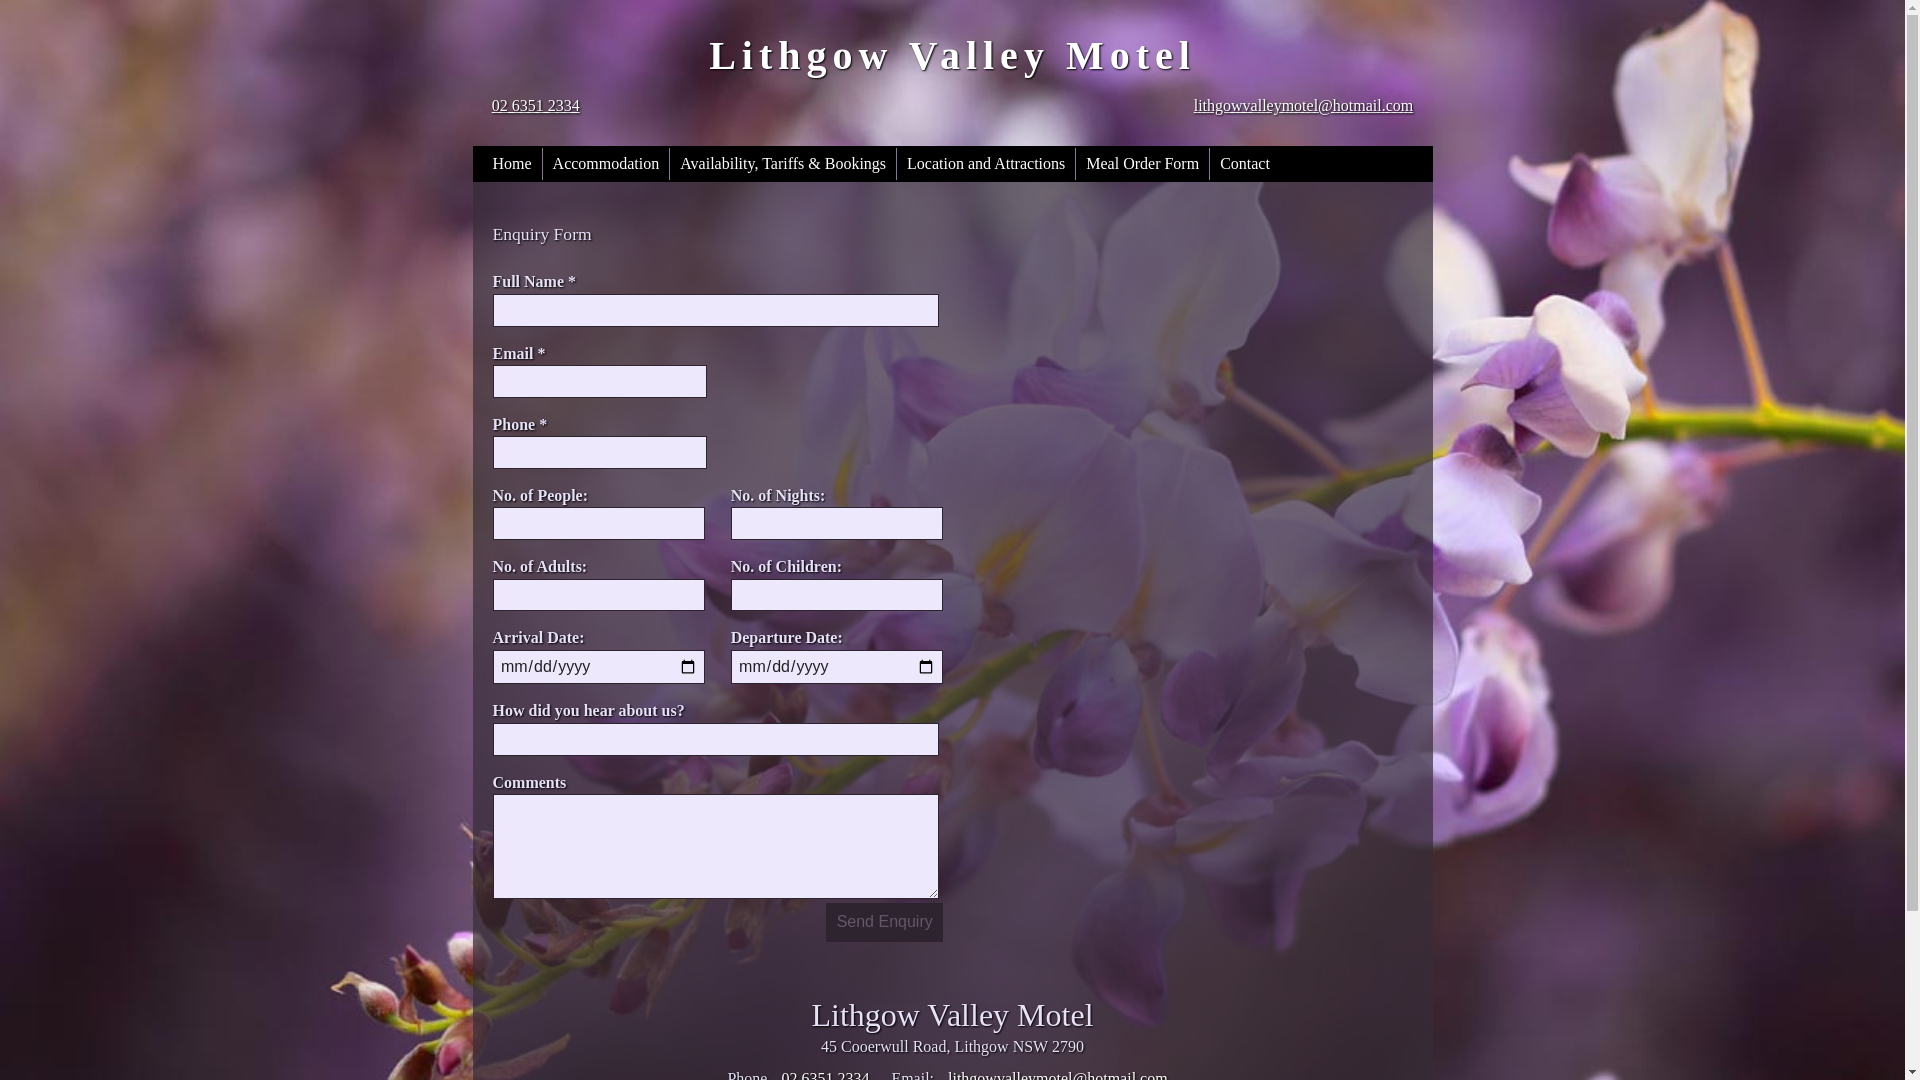  What do you see at coordinates (783, 164) in the screenshot?
I see `Availability, Tariffs & Bookings` at bounding box center [783, 164].